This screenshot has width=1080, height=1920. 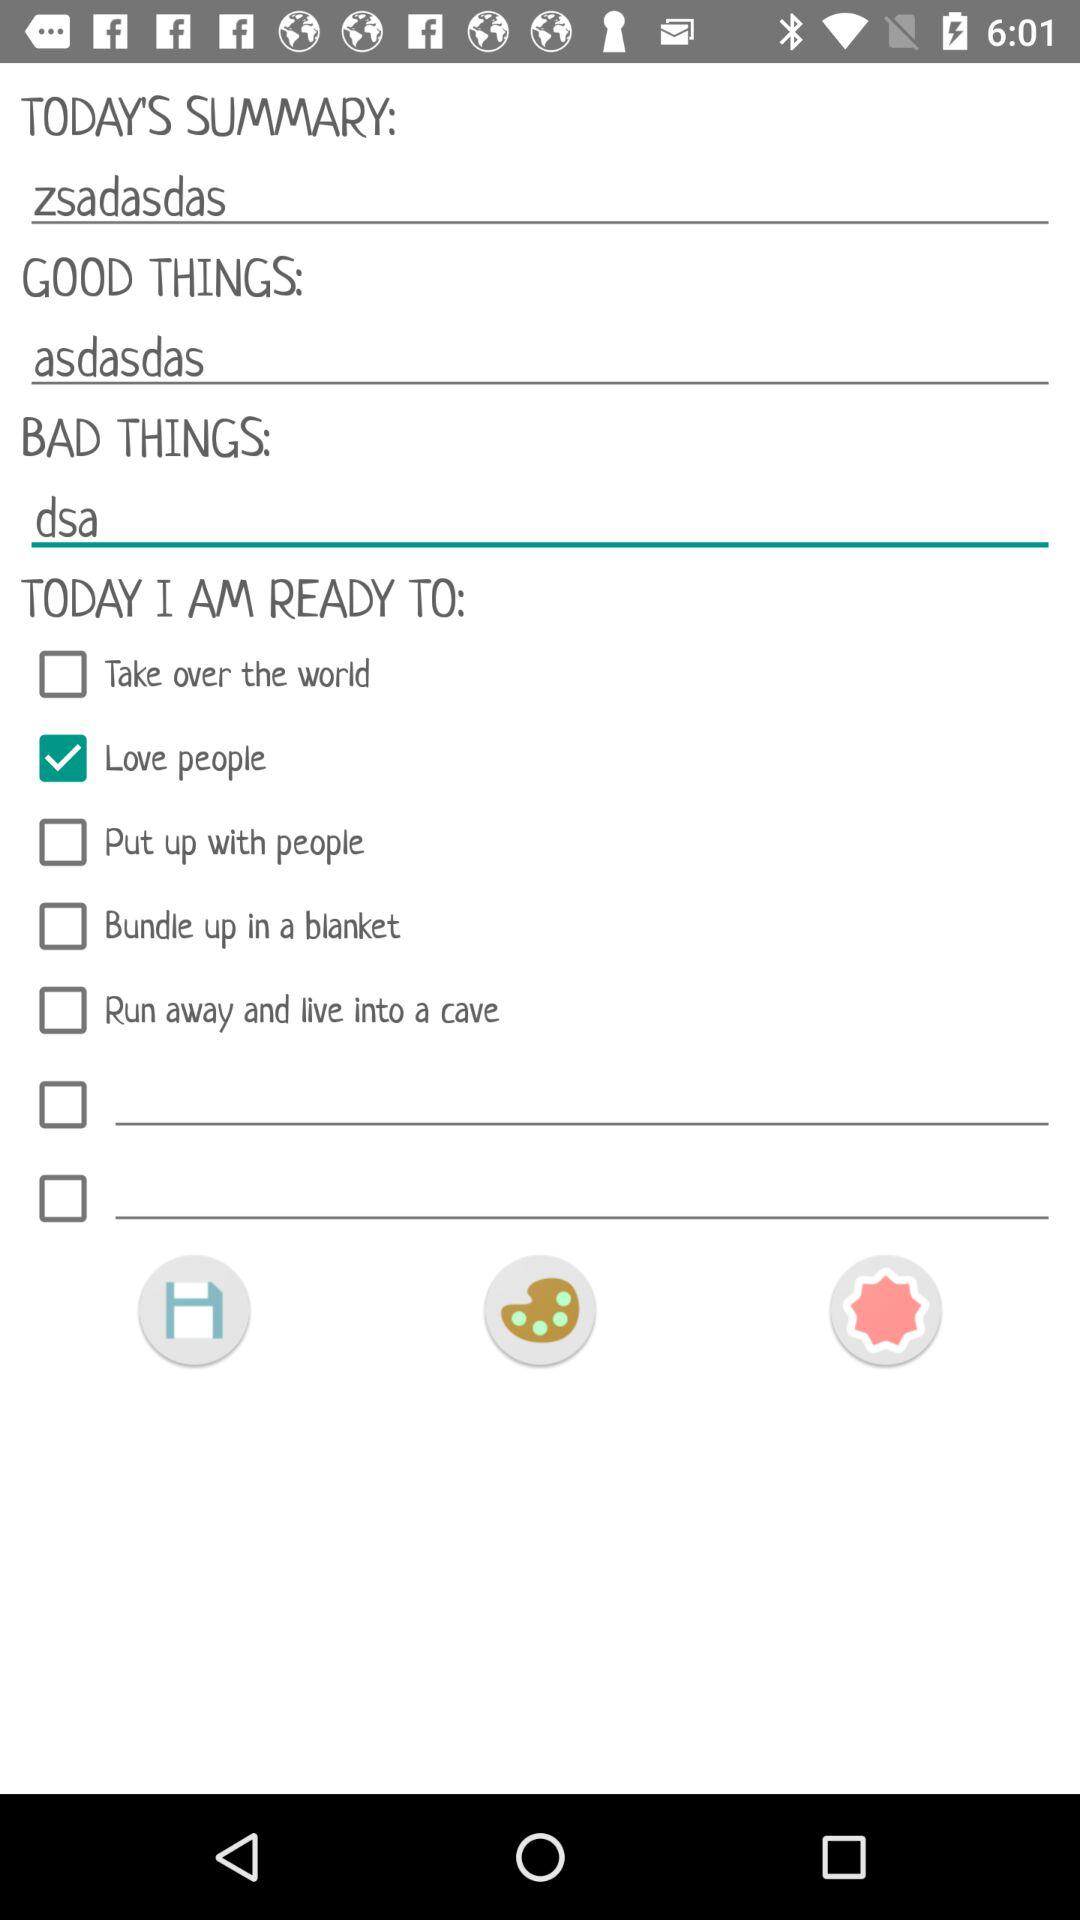 What do you see at coordinates (540, 926) in the screenshot?
I see `open item below put up with icon` at bounding box center [540, 926].